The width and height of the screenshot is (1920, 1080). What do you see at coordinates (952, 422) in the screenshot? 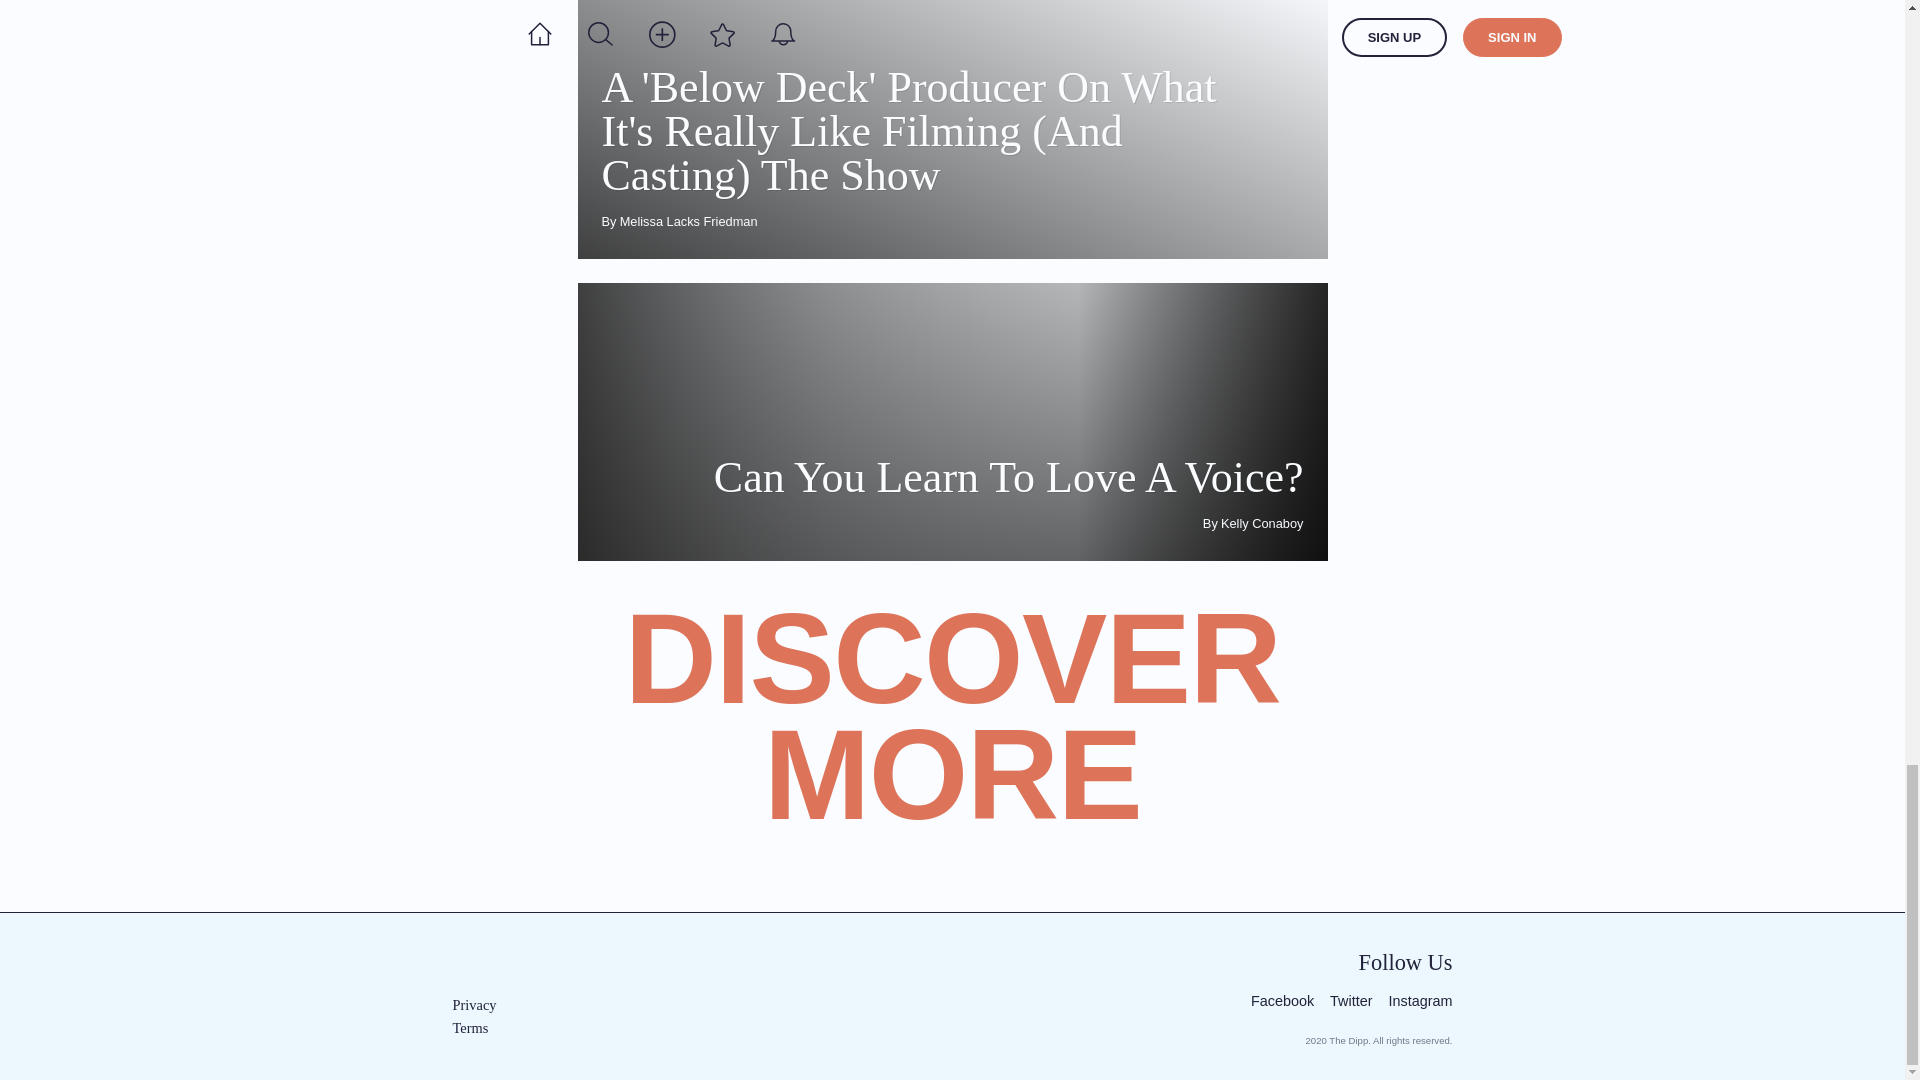
I see `Terms` at bounding box center [952, 422].